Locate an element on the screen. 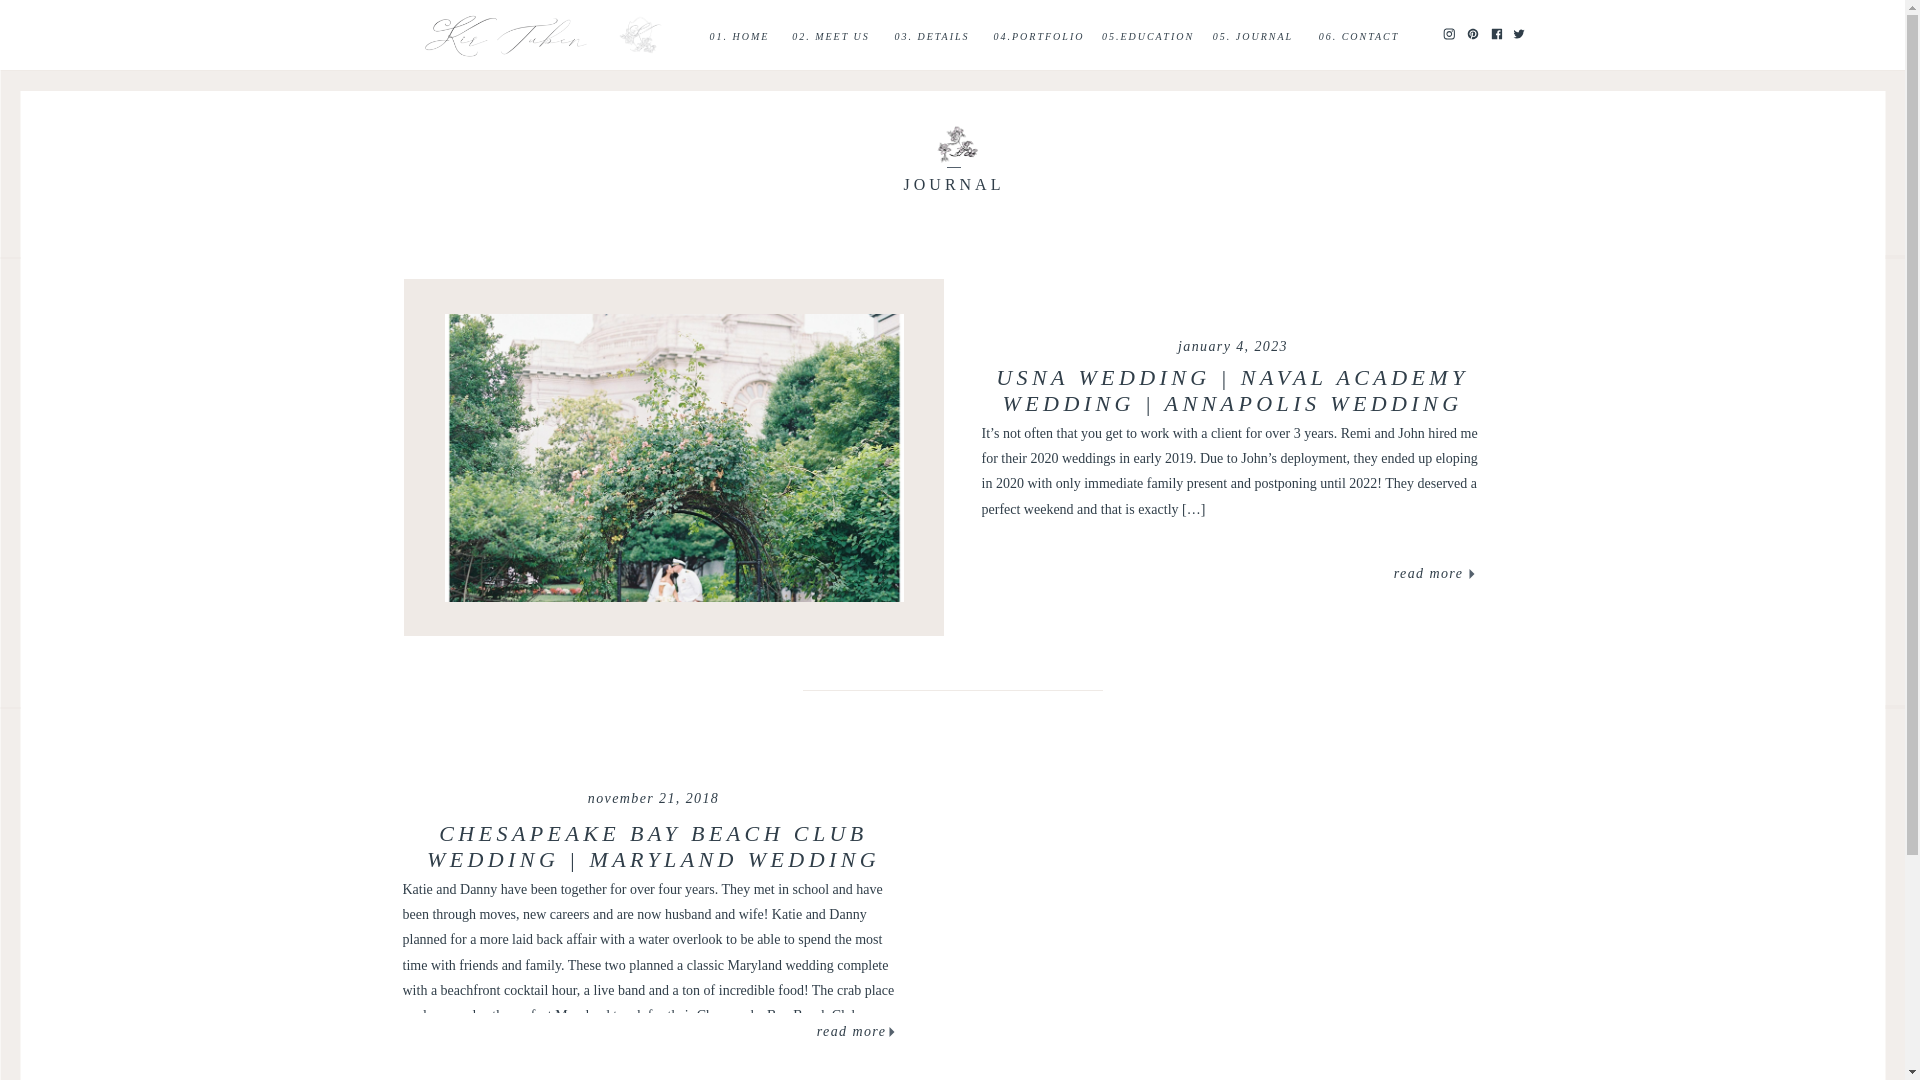 This screenshot has width=1920, height=1080. 01. HOME is located at coordinates (740, 36).